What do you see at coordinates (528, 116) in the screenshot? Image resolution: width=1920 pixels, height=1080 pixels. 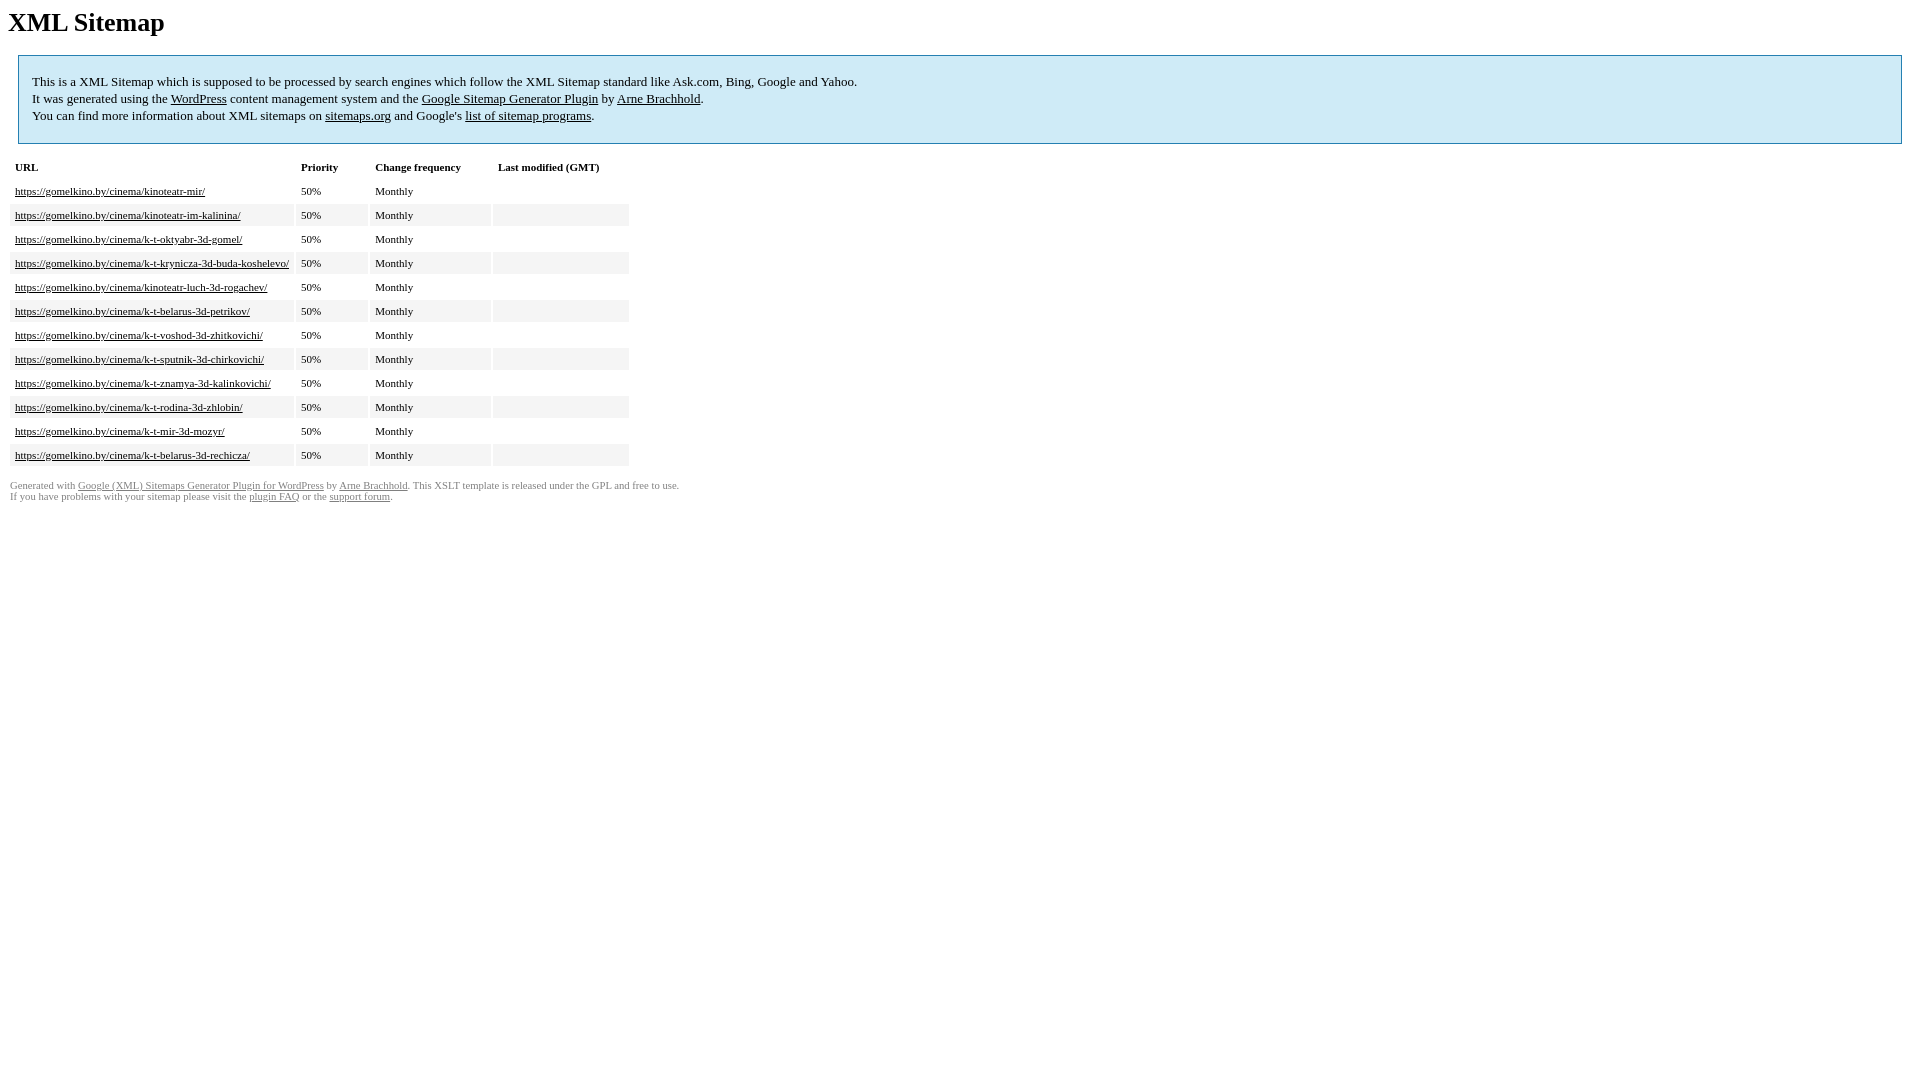 I see `list of sitemap programs` at bounding box center [528, 116].